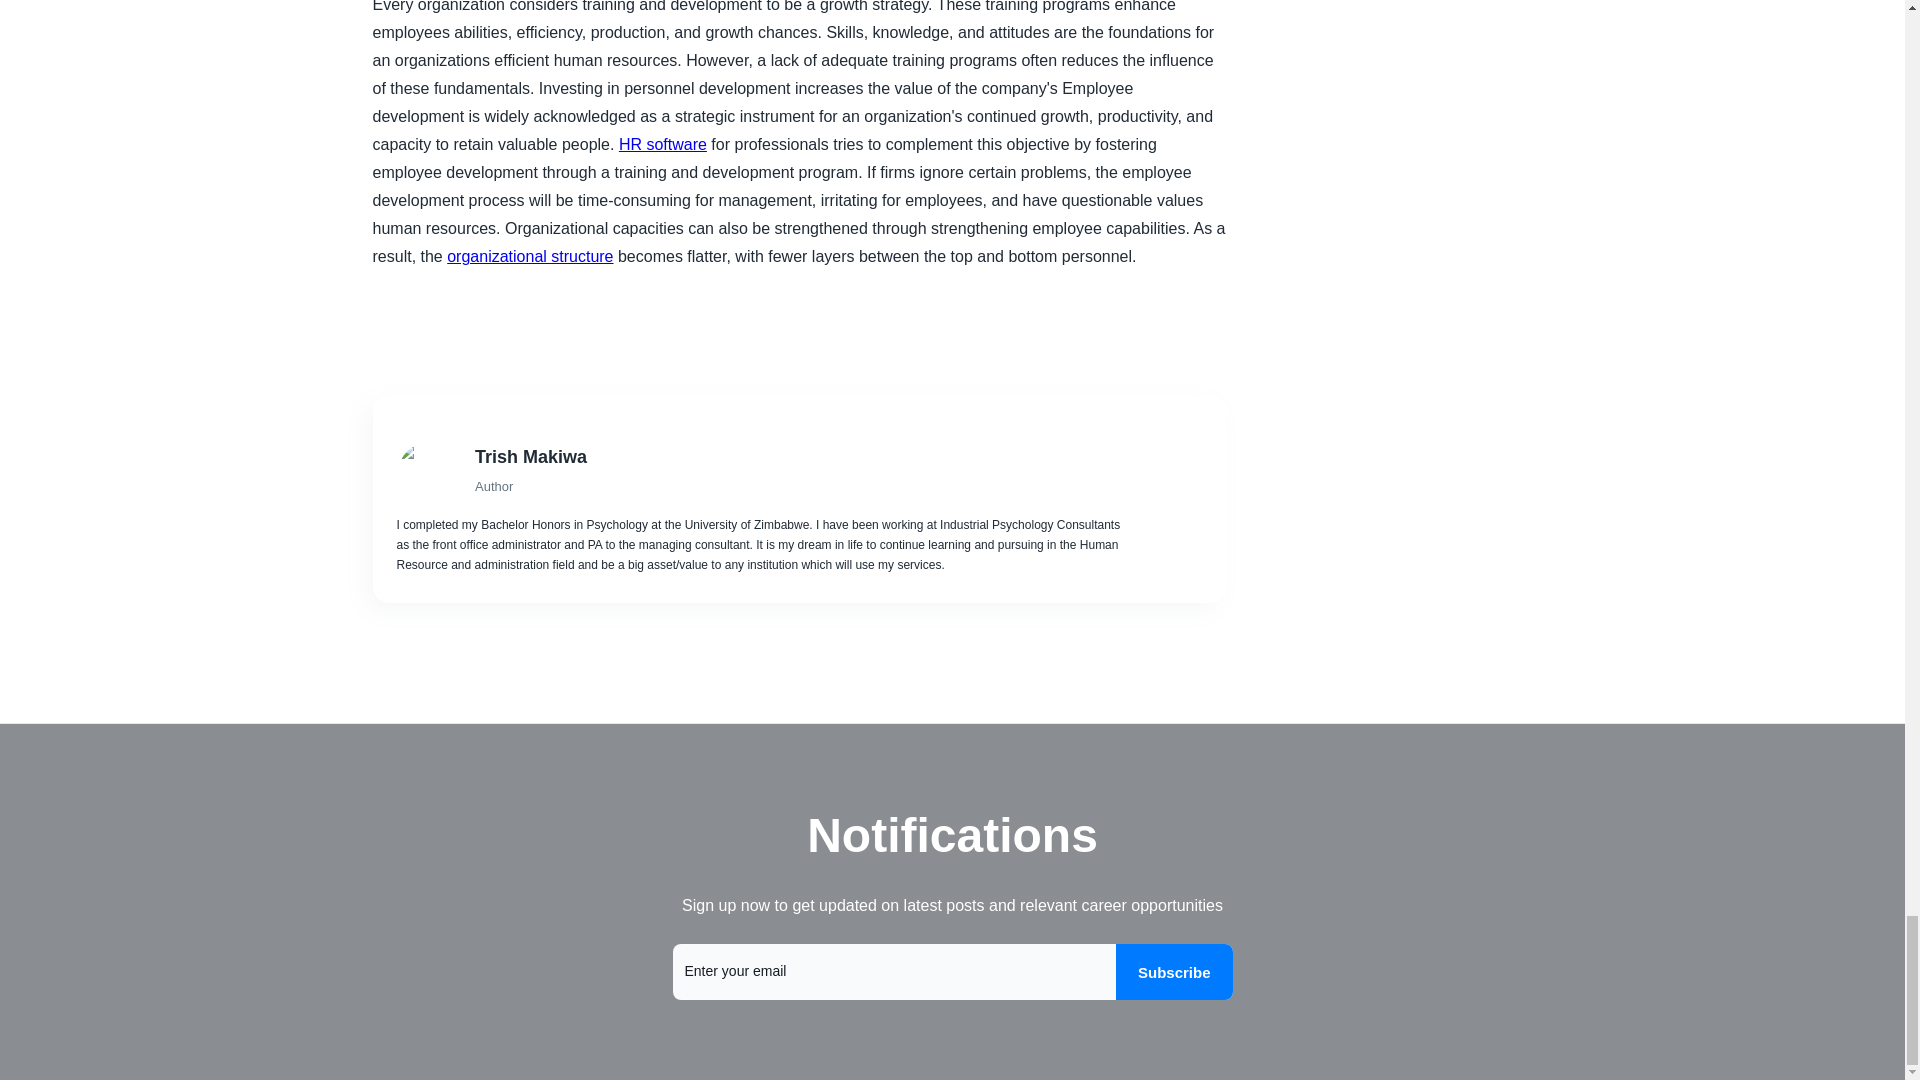 Image resolution: width=1920 pixels, height=1080 pixels. Describe the element at coordinates (1174, 972) in the screenshot. I see `Subscribe` at that location.